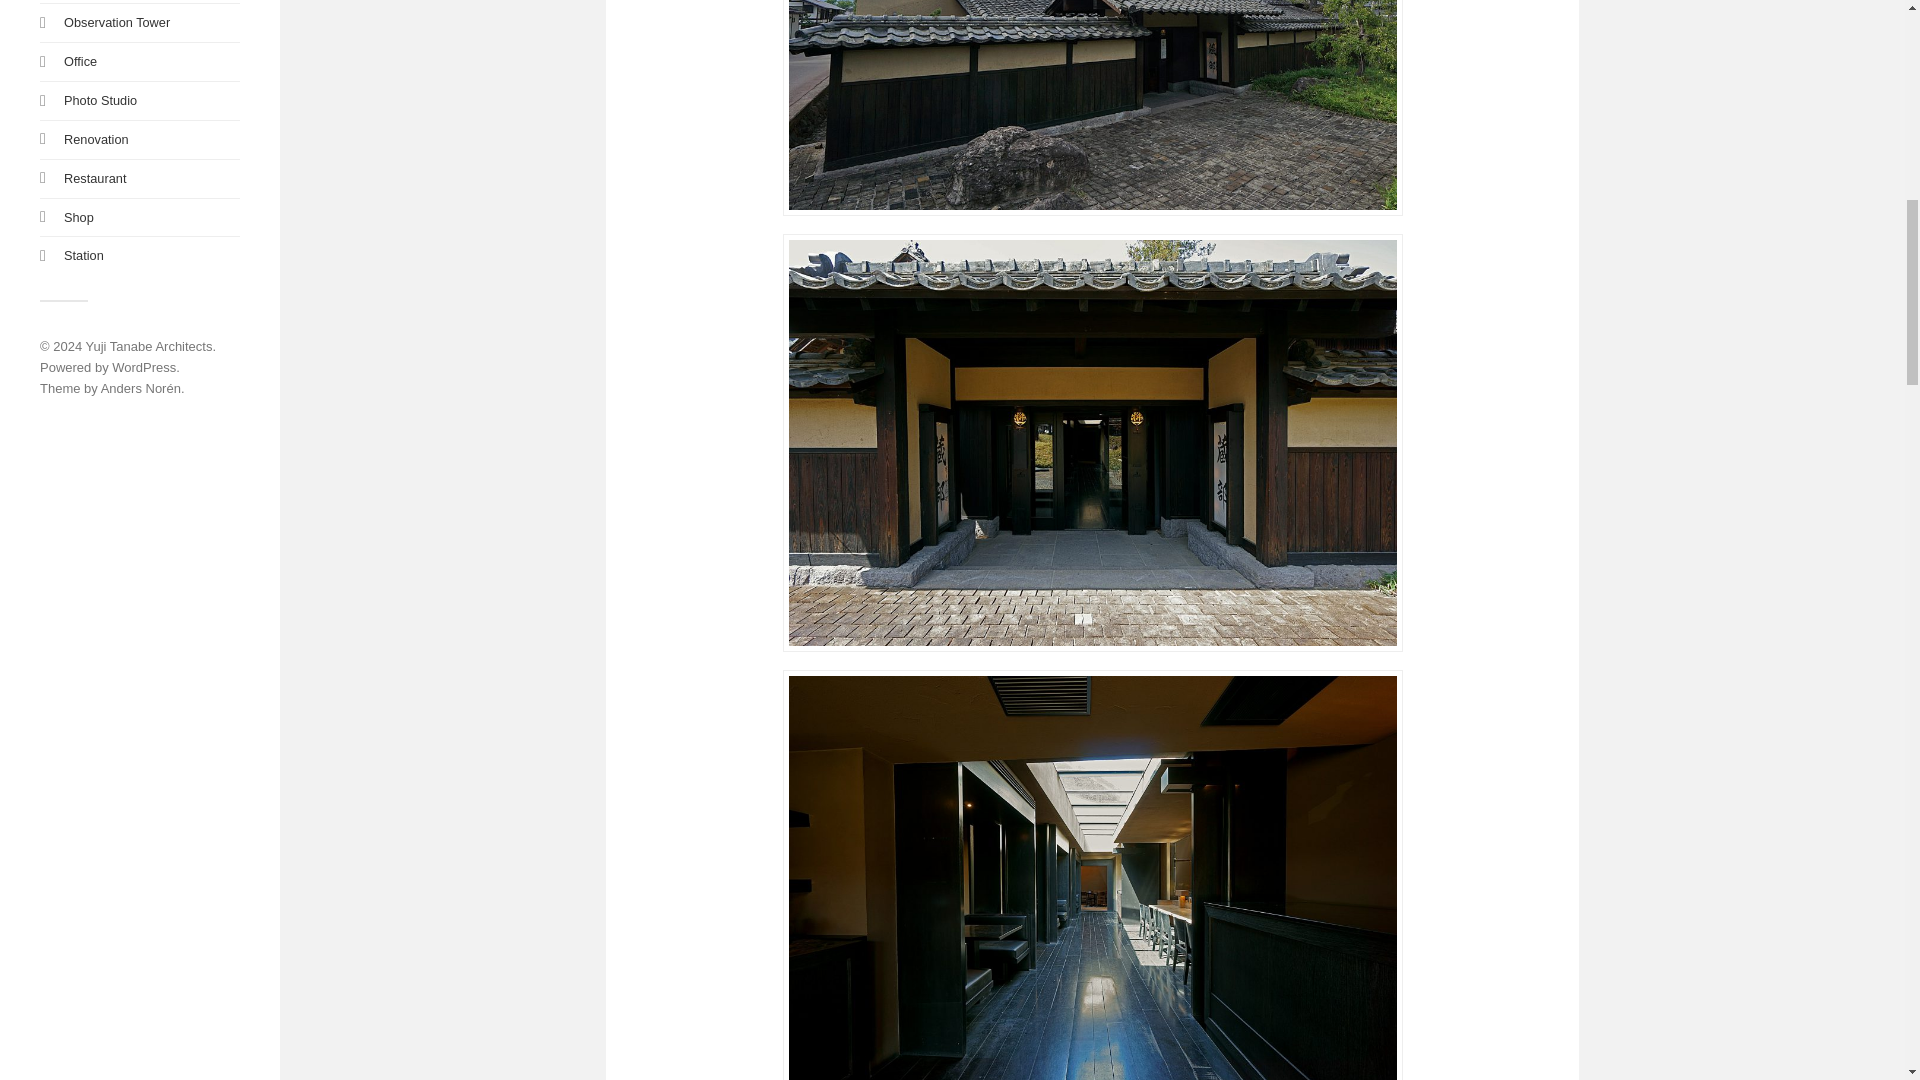 The height and width of the screenshot is (1080, 1920). I want to click on Photo Studio, so click(100, 100).